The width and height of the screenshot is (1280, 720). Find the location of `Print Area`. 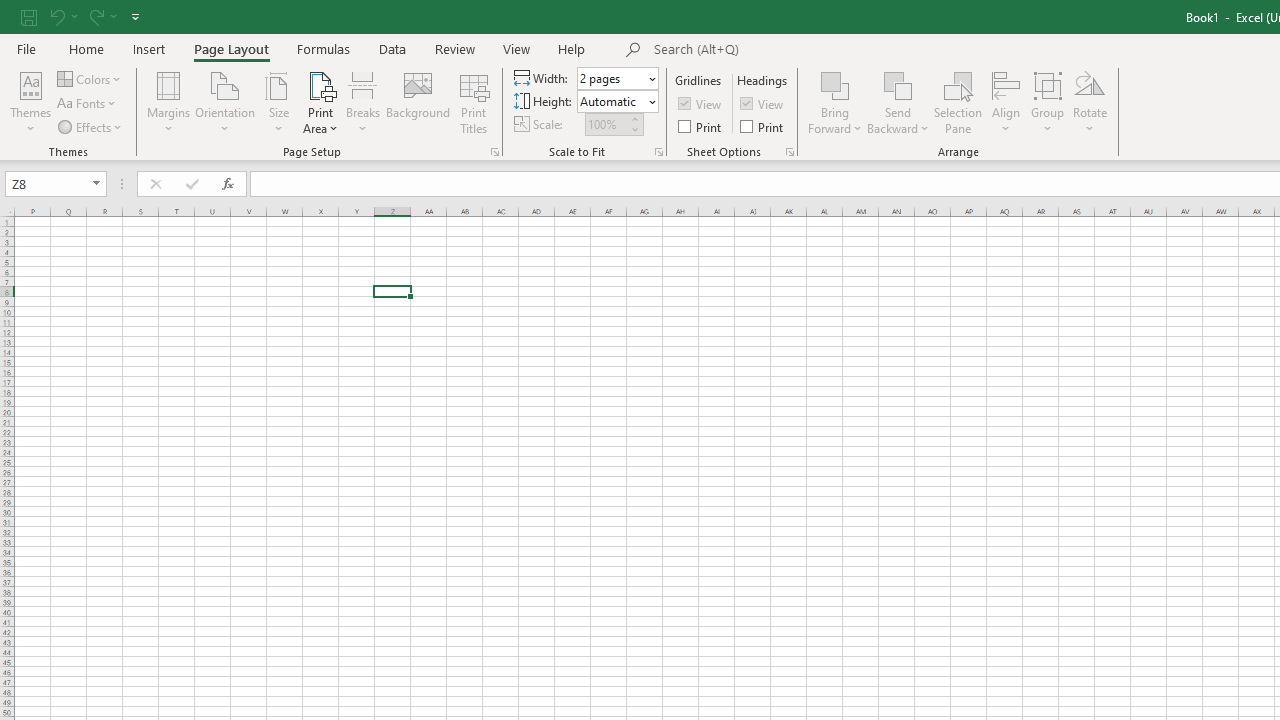

Print Area is located at coordinates (320, 102).